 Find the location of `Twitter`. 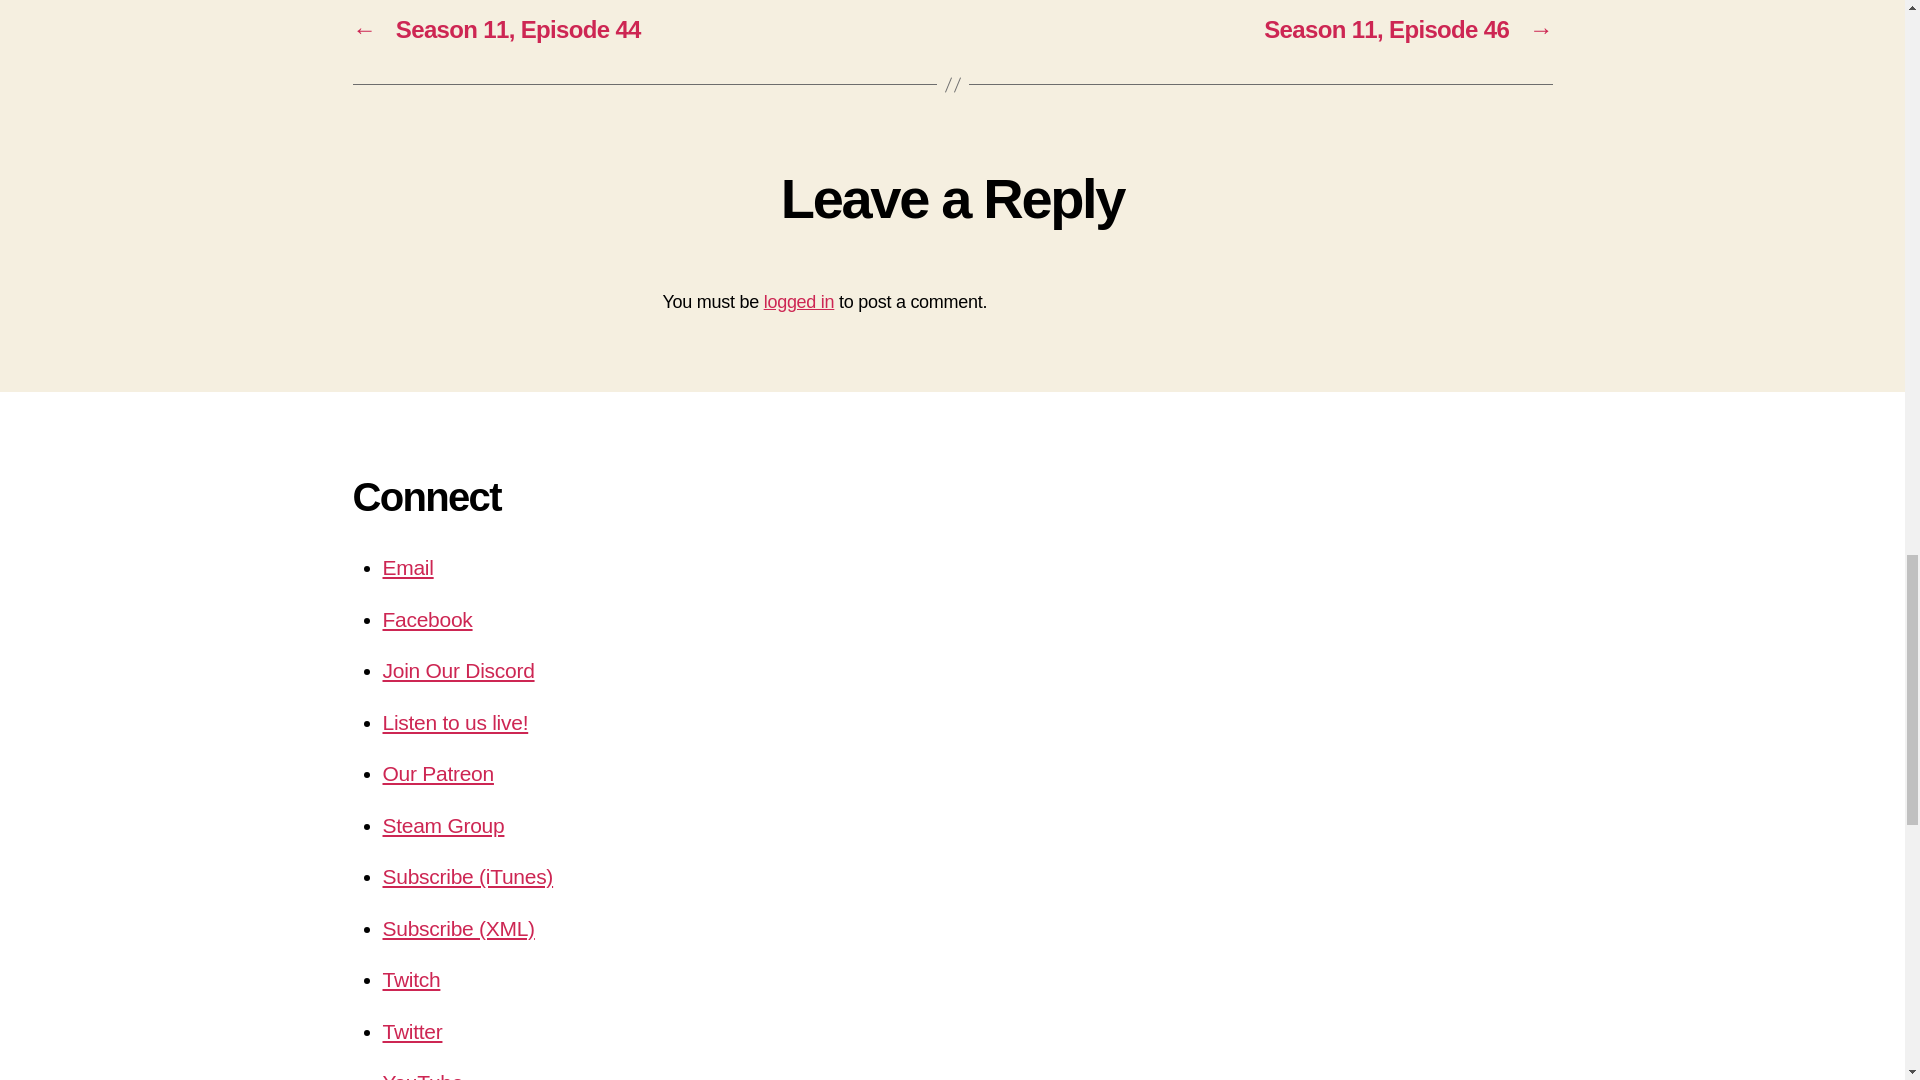

Twitter is located at coordinates (412, 1031).